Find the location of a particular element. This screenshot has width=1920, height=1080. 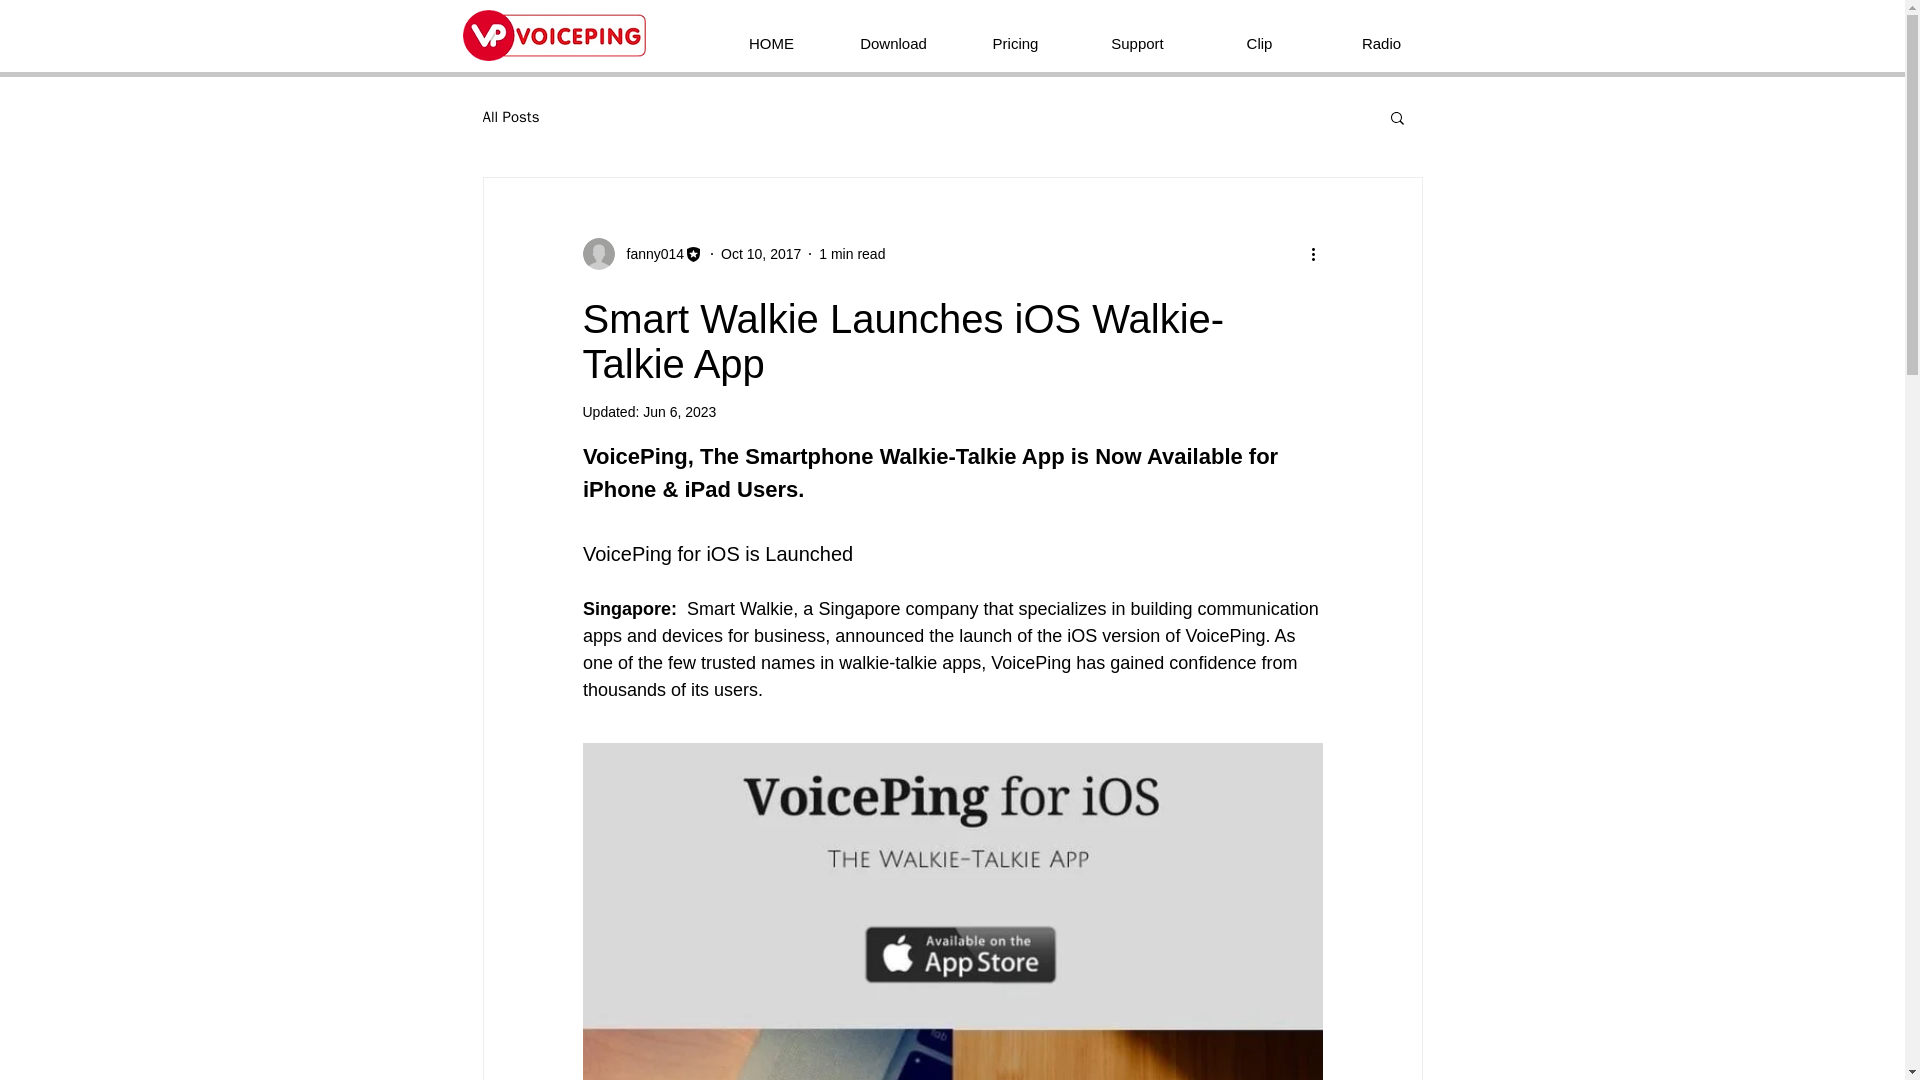

1 min read is located at coordinates (852, 254).